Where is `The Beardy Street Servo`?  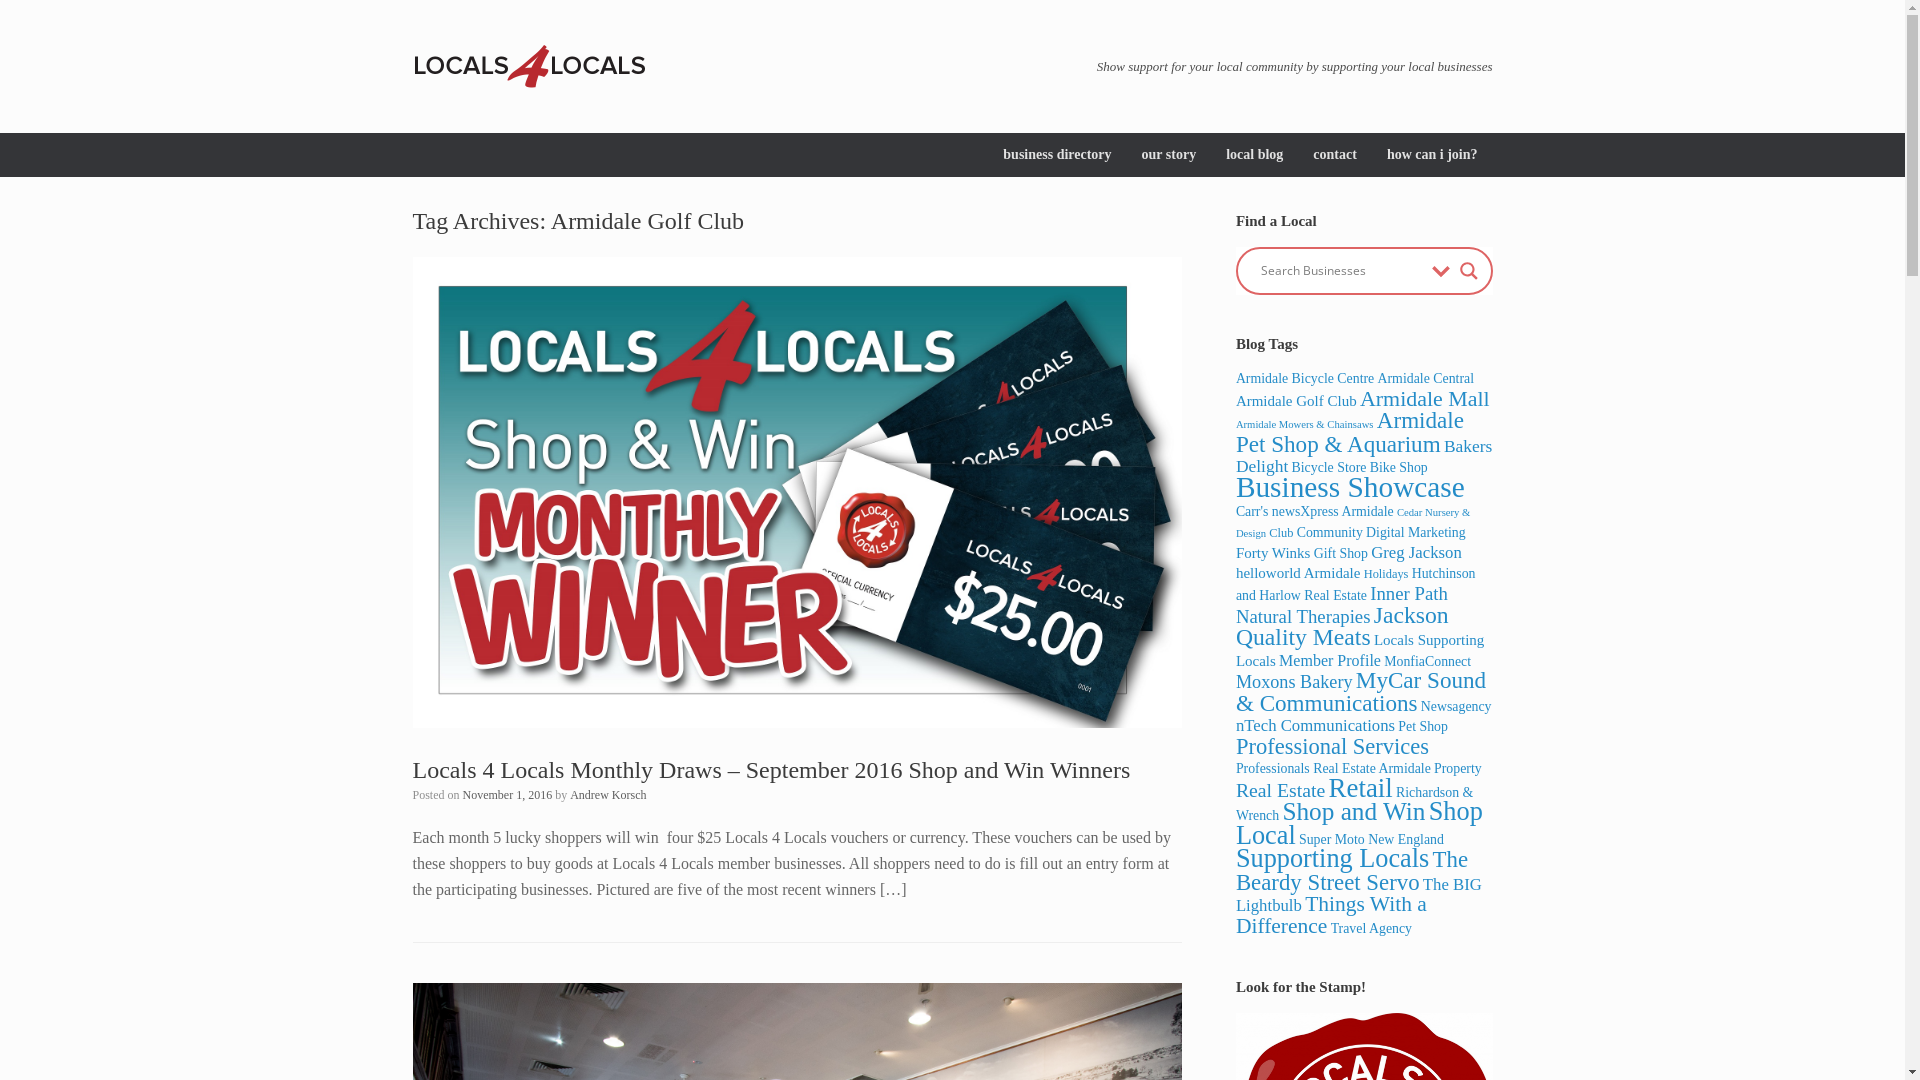 The Beardy Street Servo is located at coordinates (1352, 871).